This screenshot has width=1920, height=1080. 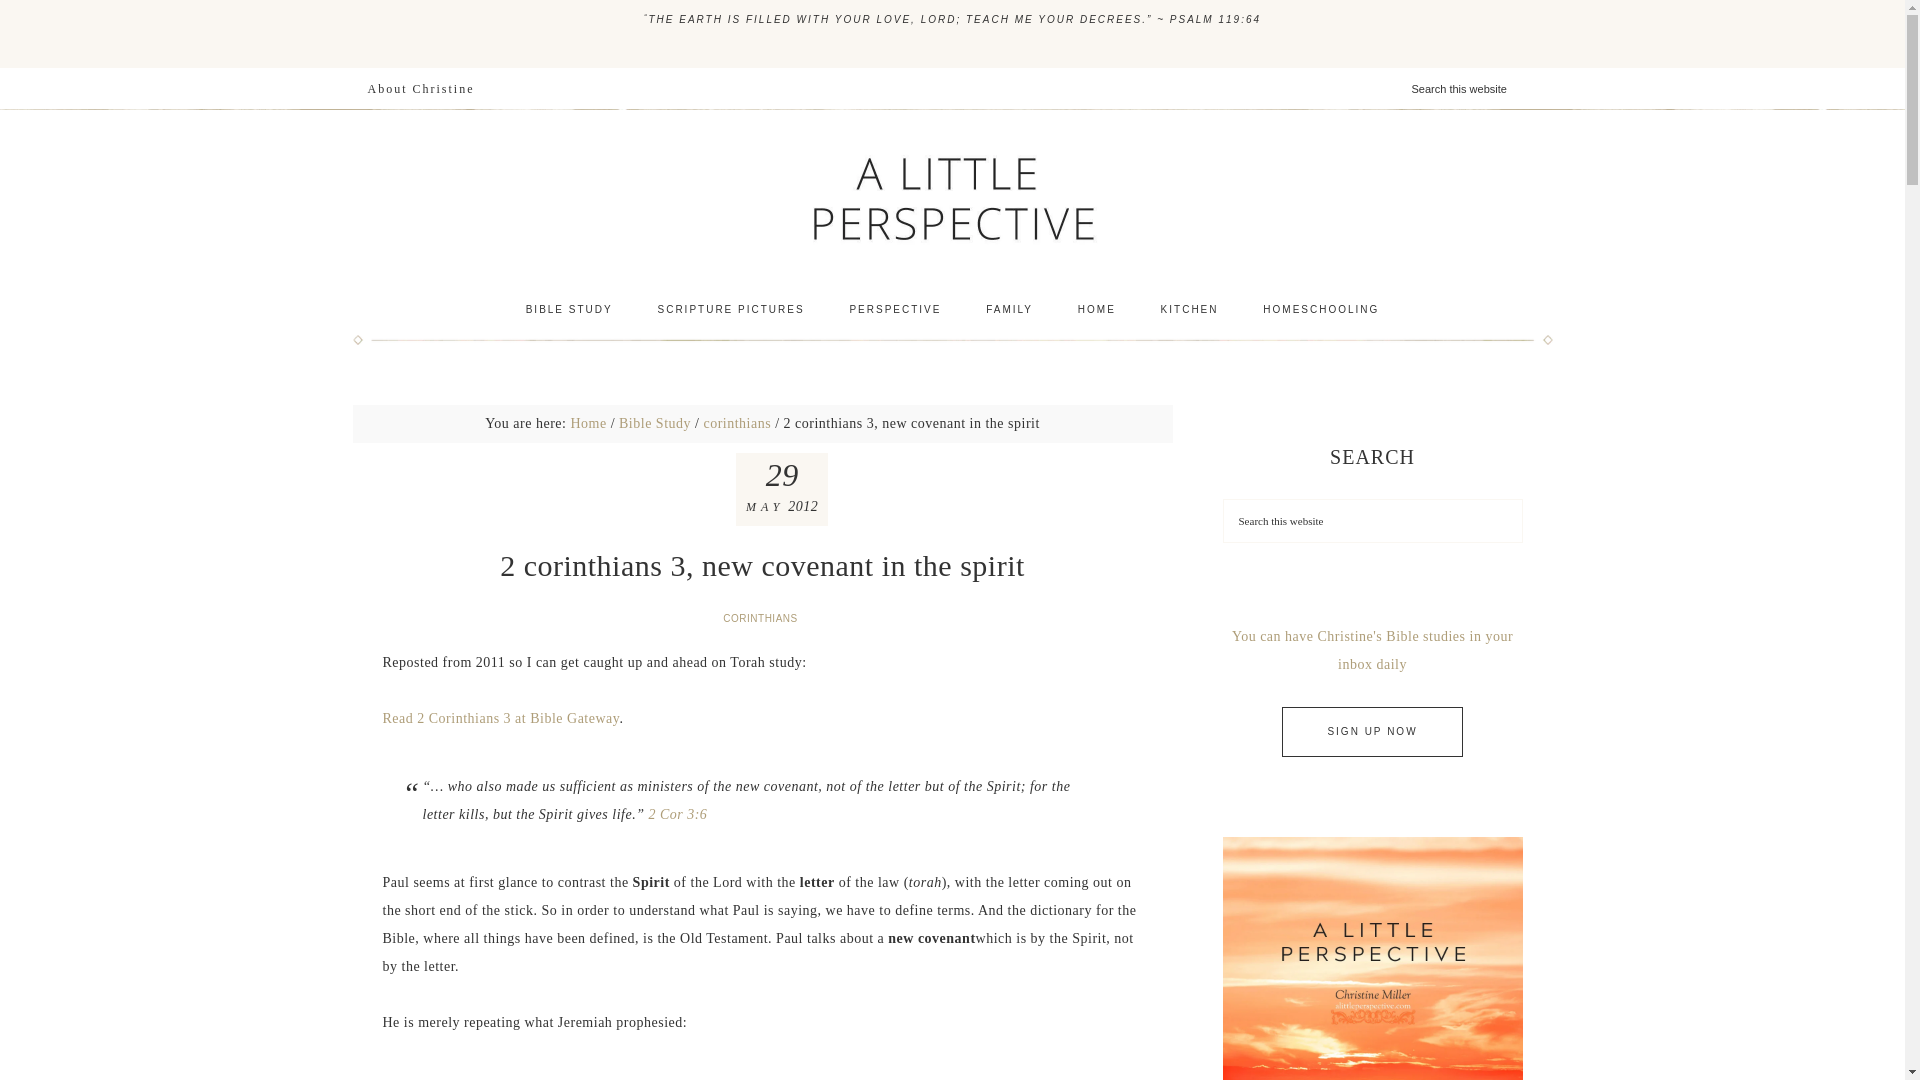 What do you see at coordinates (654, 422) in the screenshot?
I see `Bible Study` at bounding box center [654, 422].